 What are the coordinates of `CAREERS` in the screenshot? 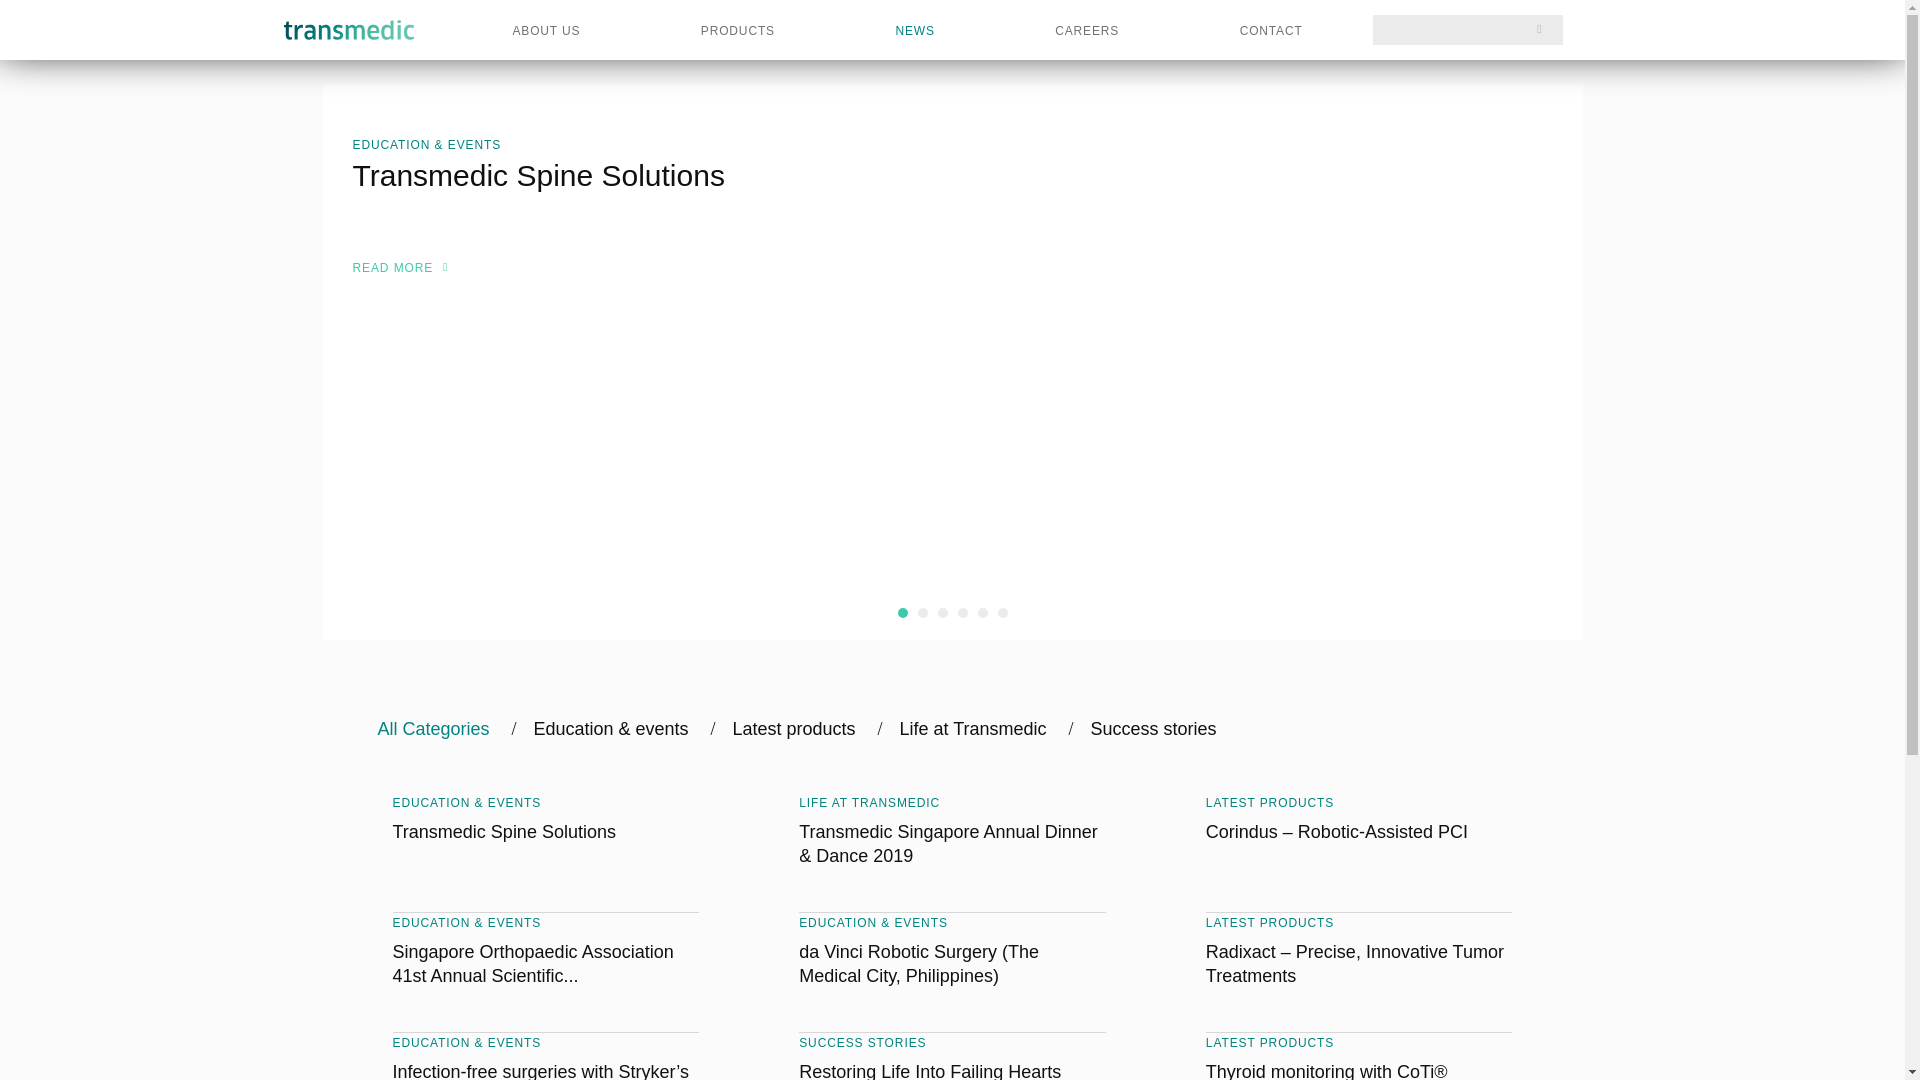 It's located at (1086, 30).